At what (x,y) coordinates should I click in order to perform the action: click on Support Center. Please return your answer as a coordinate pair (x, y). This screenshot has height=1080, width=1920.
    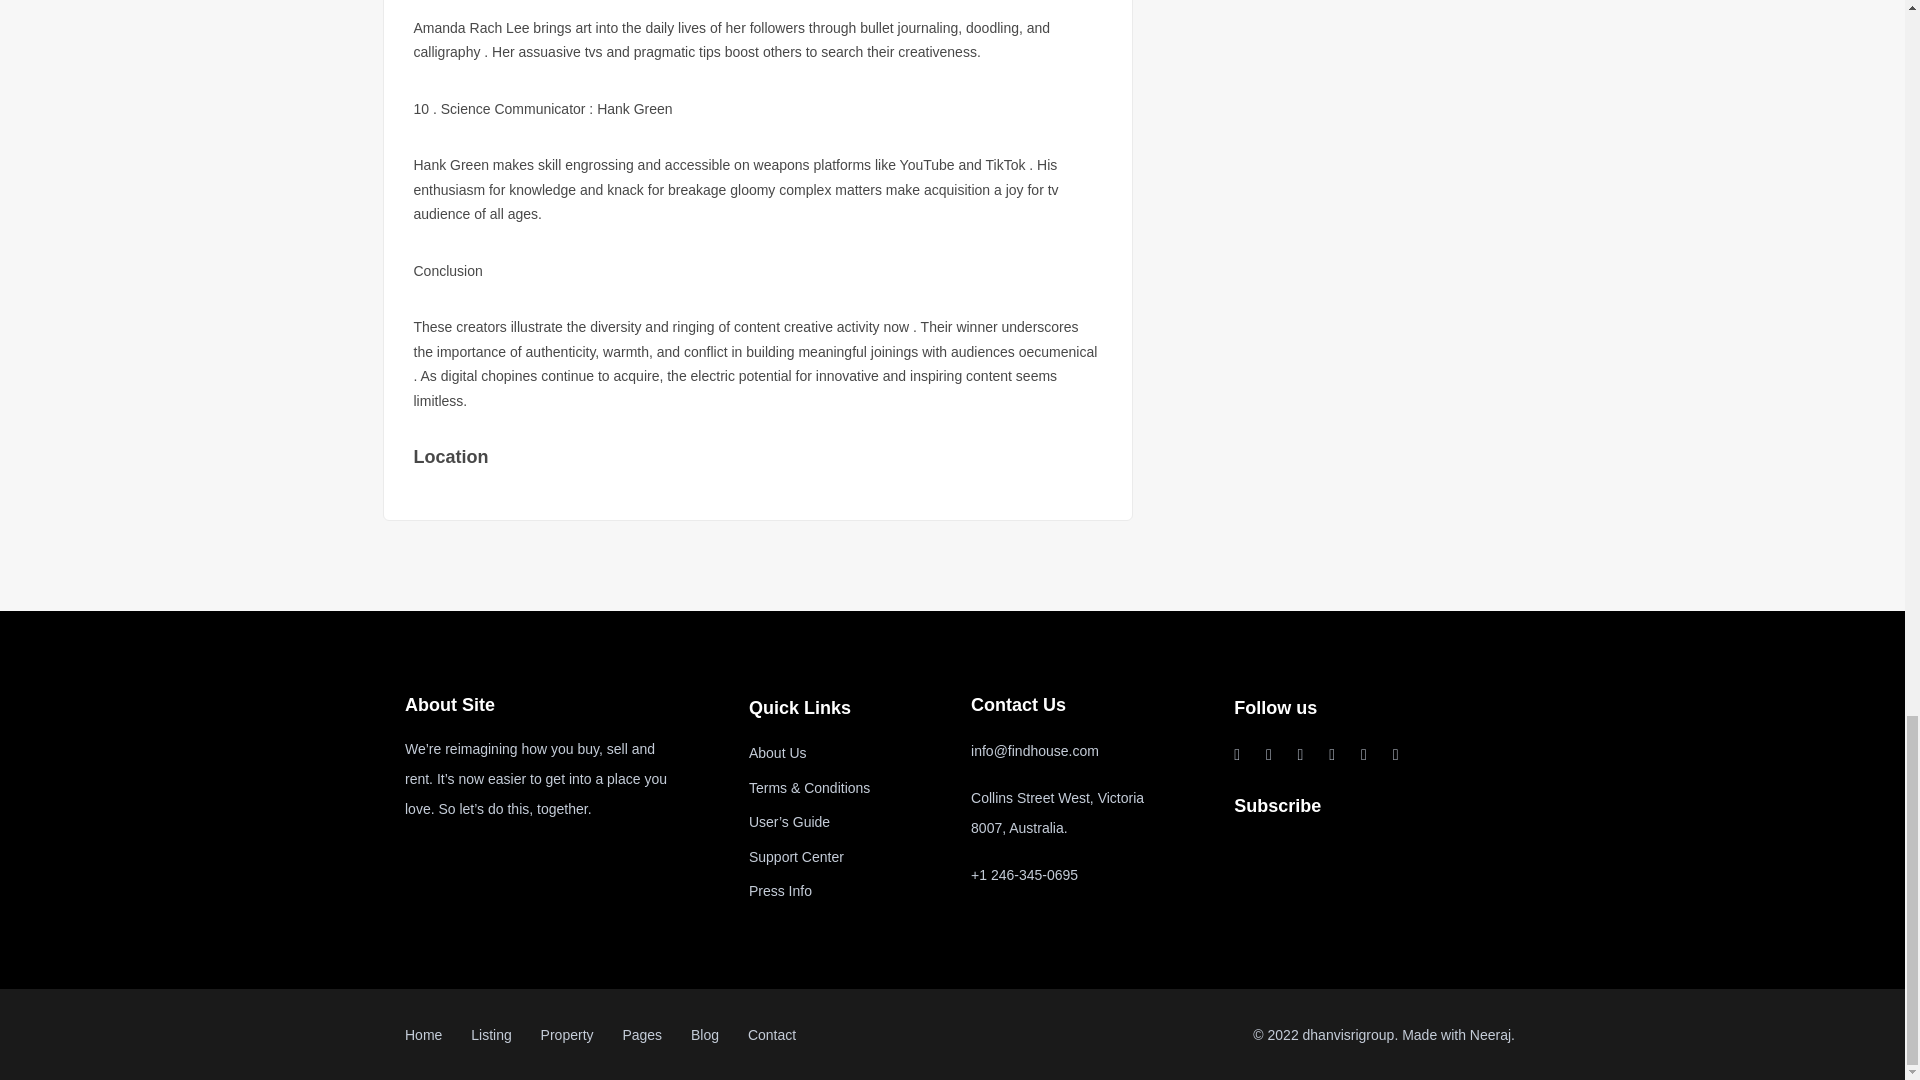
    Looking at the image, I should click on (796, 856).